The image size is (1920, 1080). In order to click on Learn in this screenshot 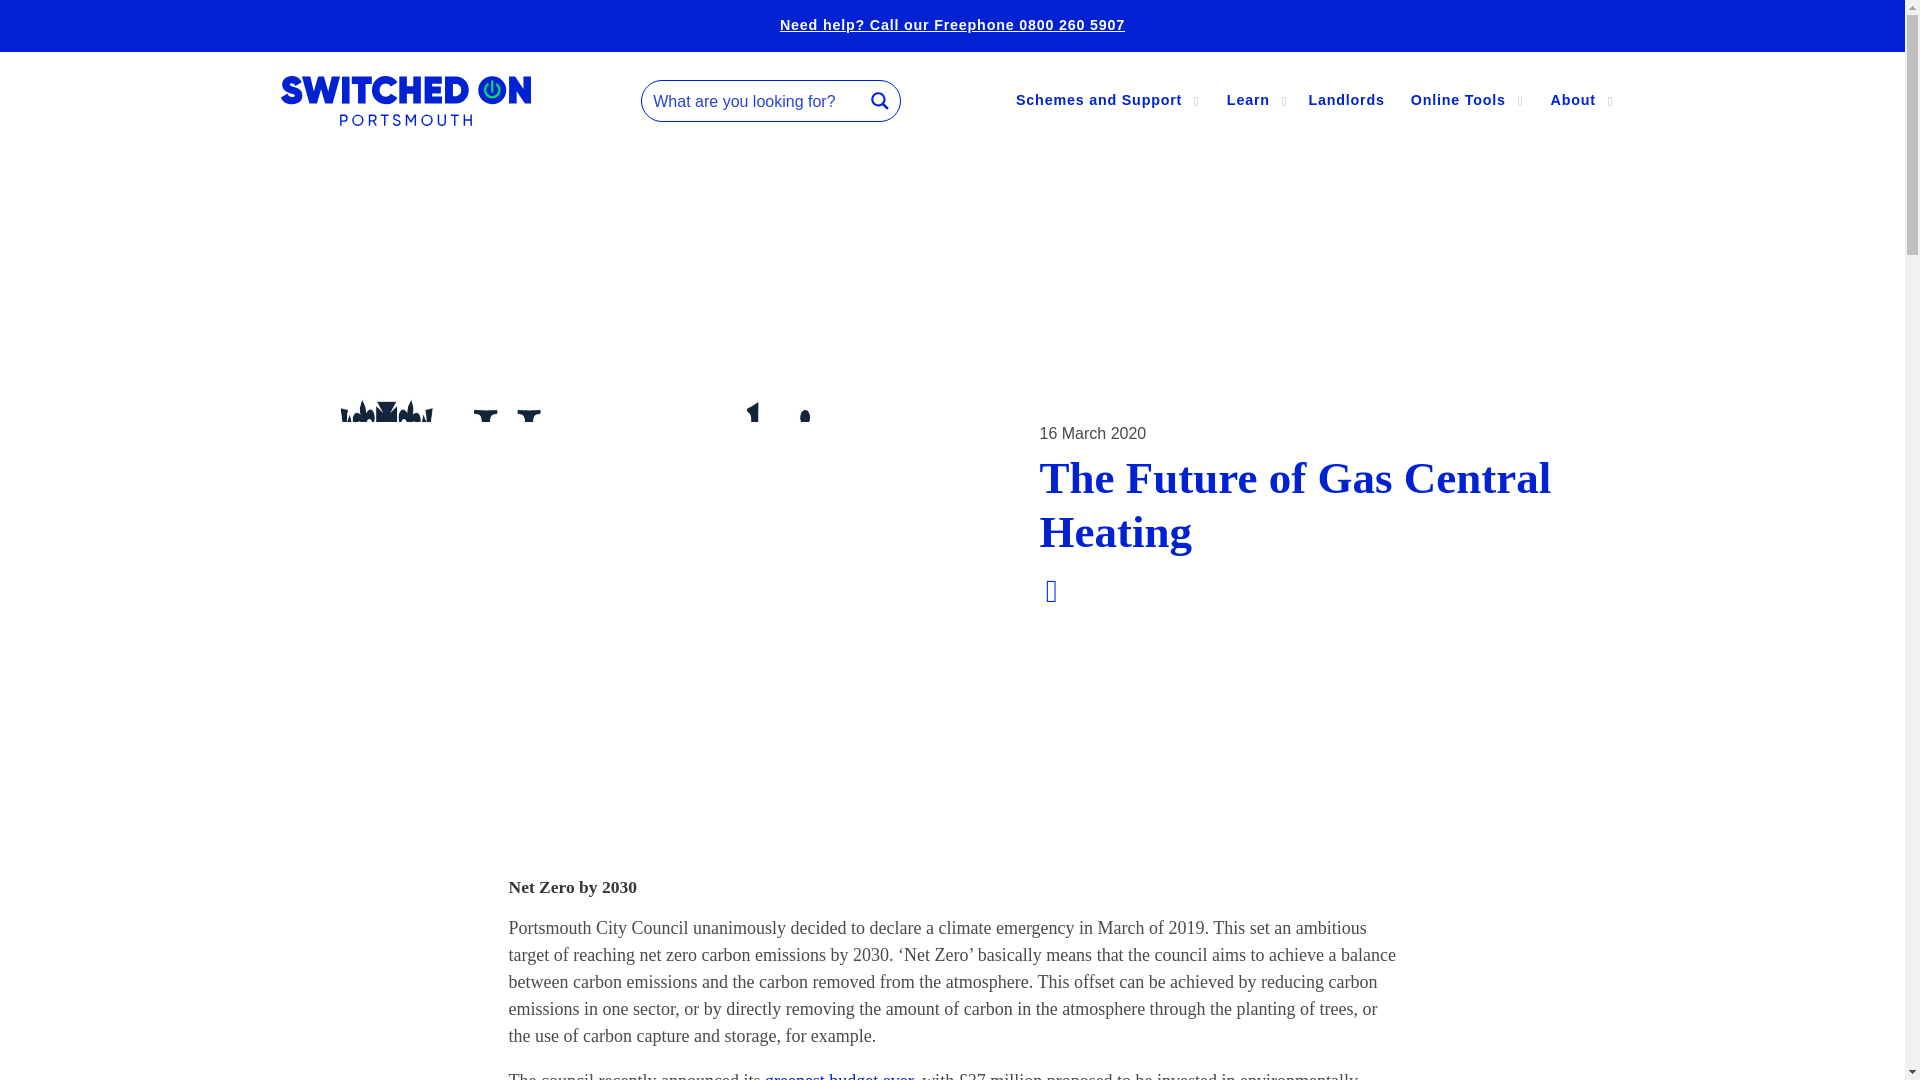, I will do `click(1240, 100)`.